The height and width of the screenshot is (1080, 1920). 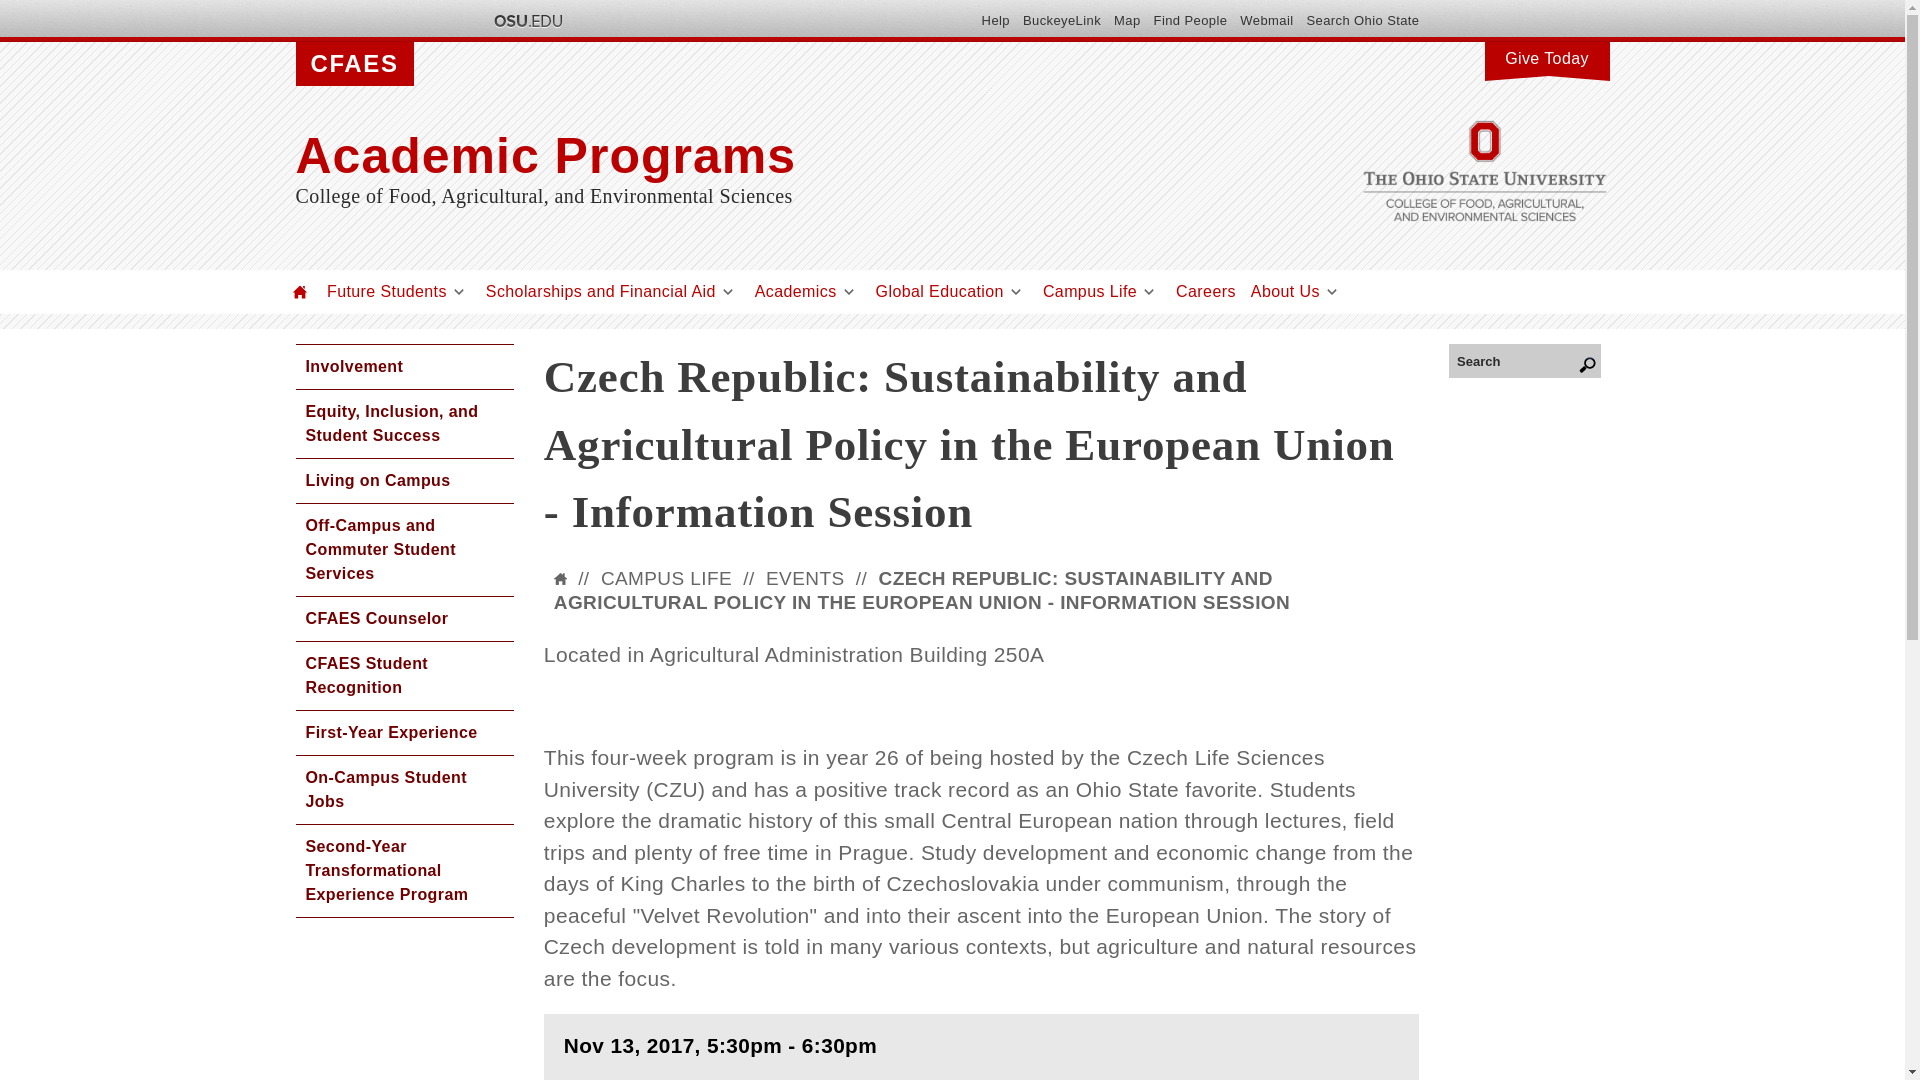 I want to click on CFAES, so click(x=354, y=64).